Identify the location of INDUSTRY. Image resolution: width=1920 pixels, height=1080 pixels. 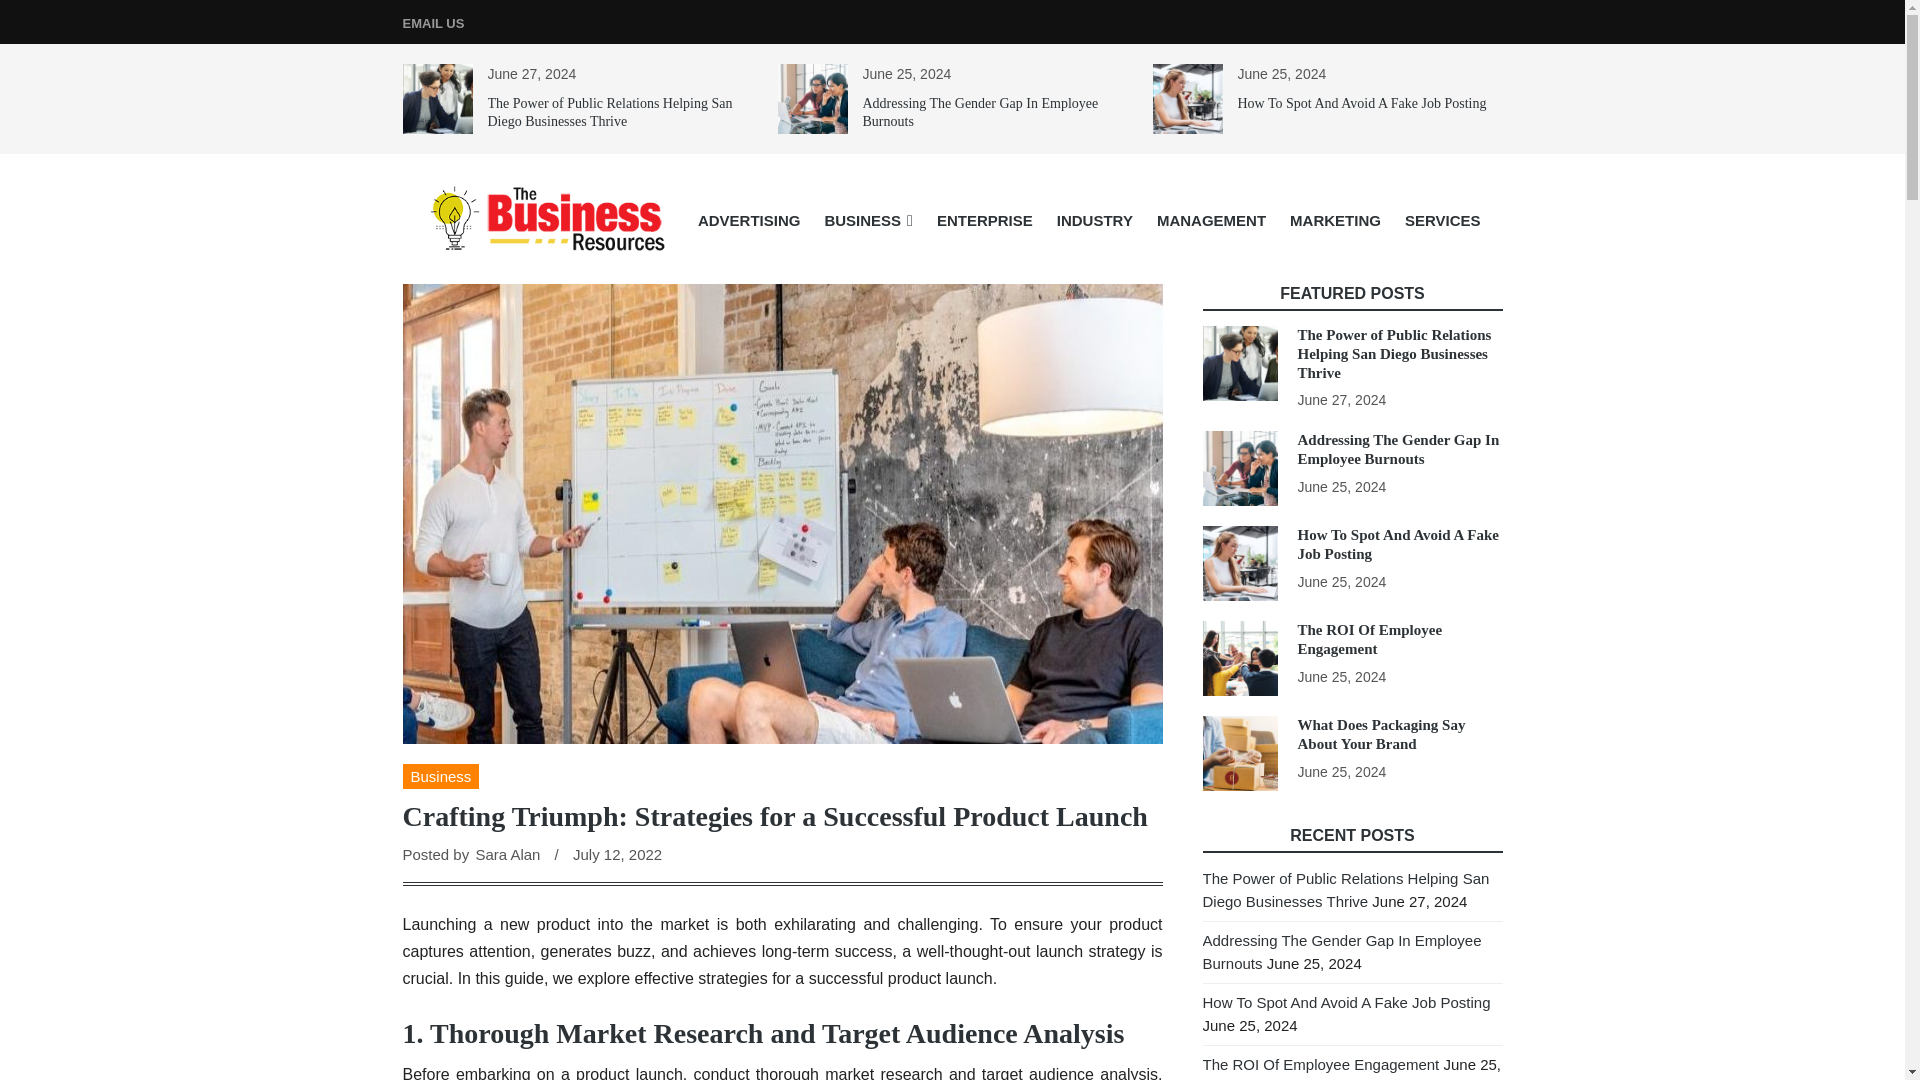
(1094, 220).